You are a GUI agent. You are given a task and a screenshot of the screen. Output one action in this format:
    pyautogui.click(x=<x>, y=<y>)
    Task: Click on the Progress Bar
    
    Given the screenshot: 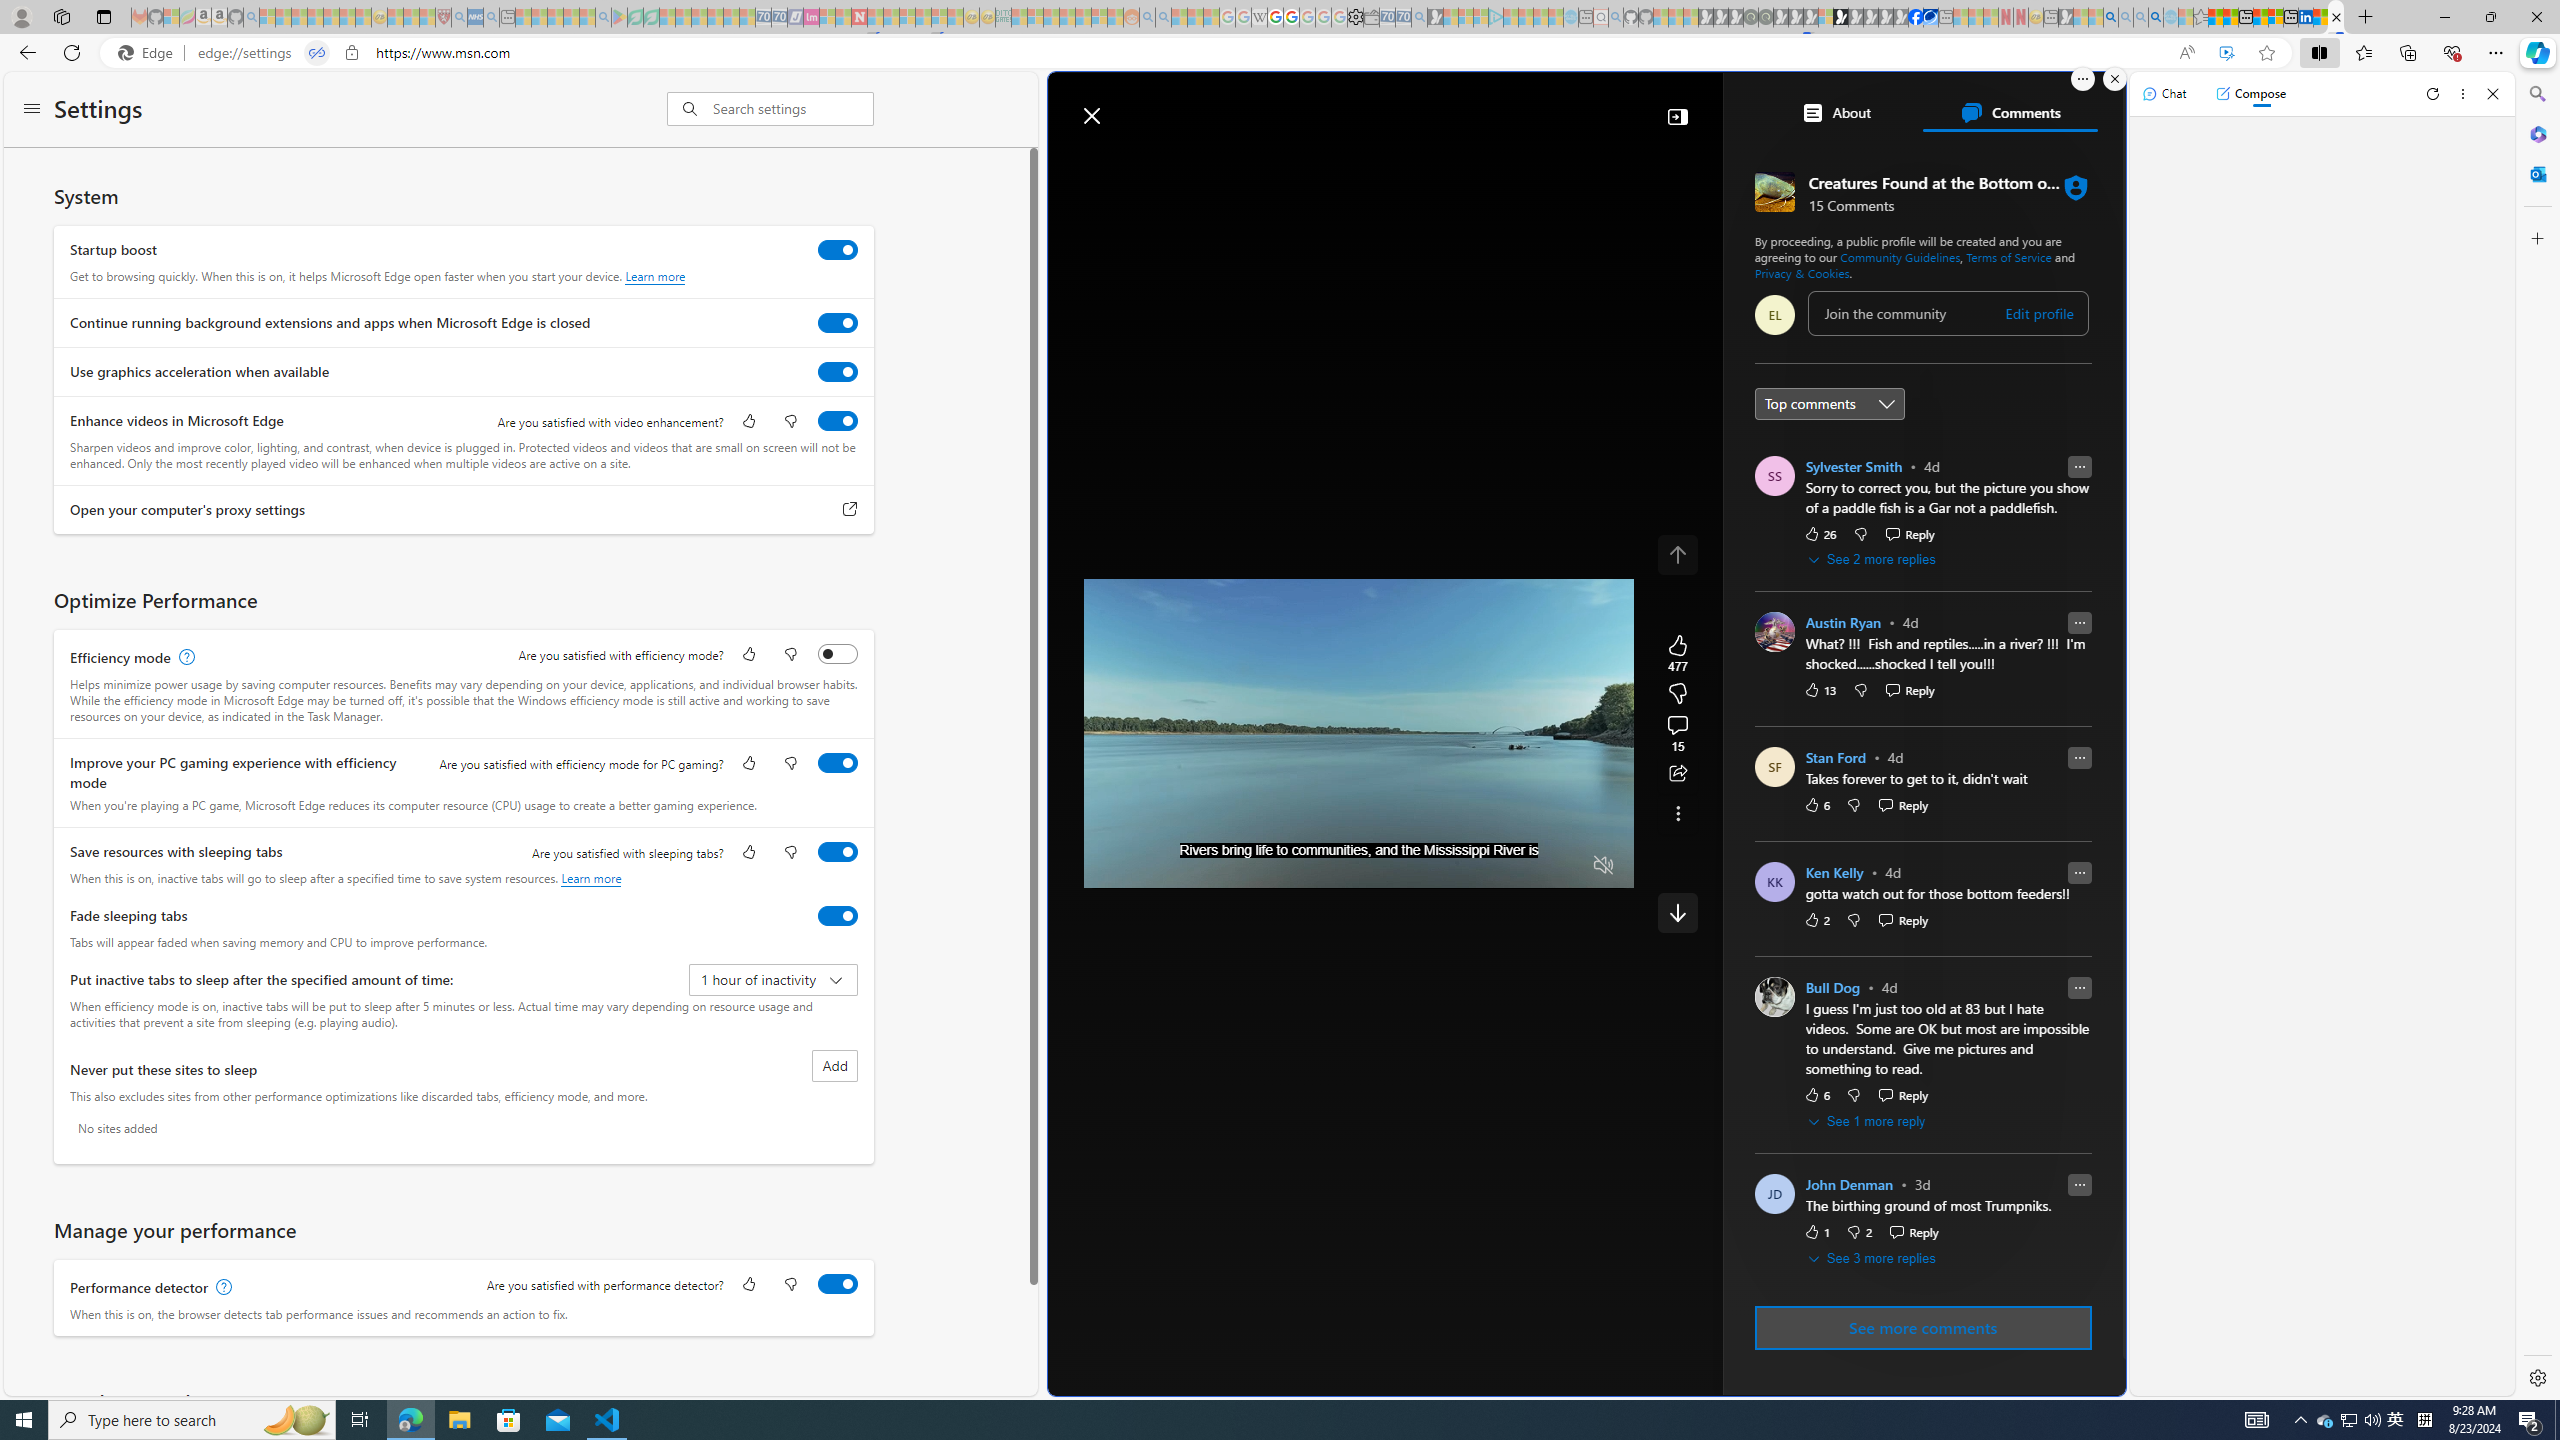 What is the action you would take?
    pyautogui.click(x=1358, y=840)
    